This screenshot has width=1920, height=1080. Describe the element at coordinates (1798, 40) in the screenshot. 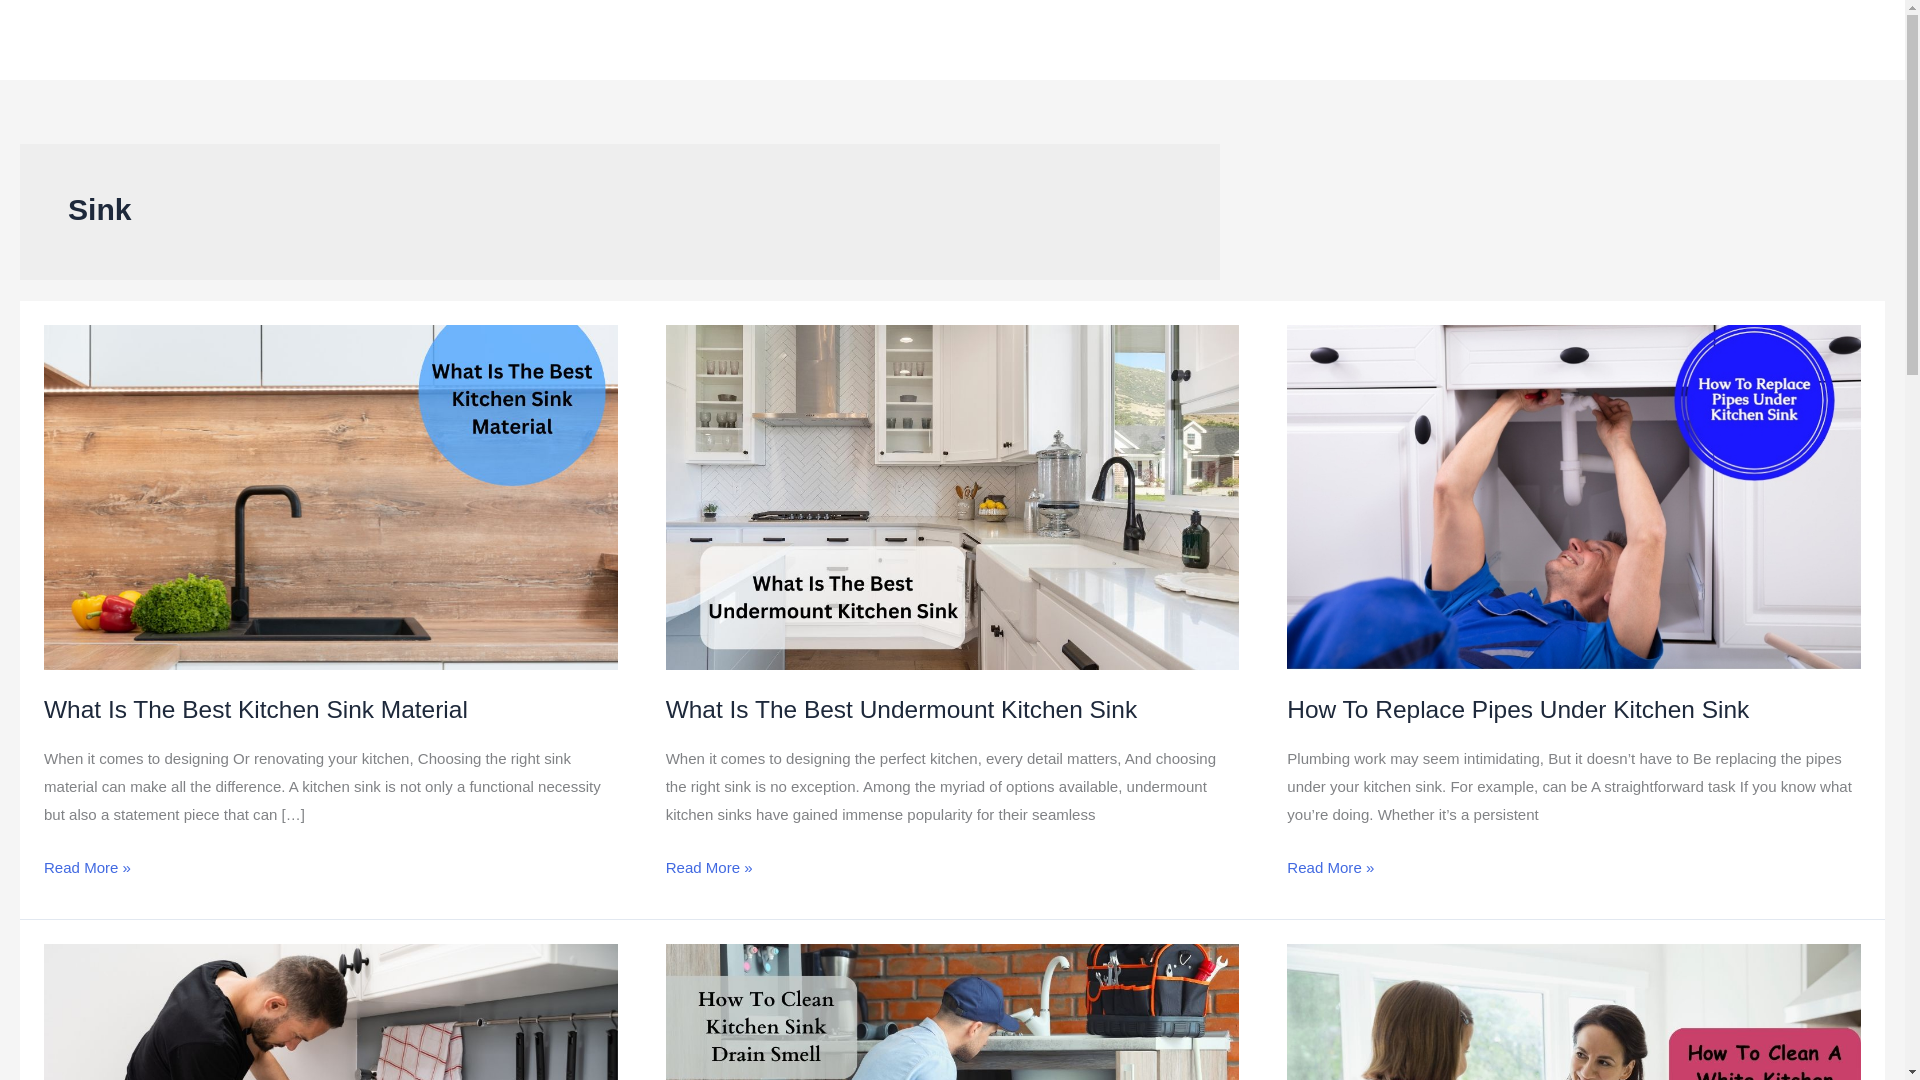

I see `Contact` at that location.